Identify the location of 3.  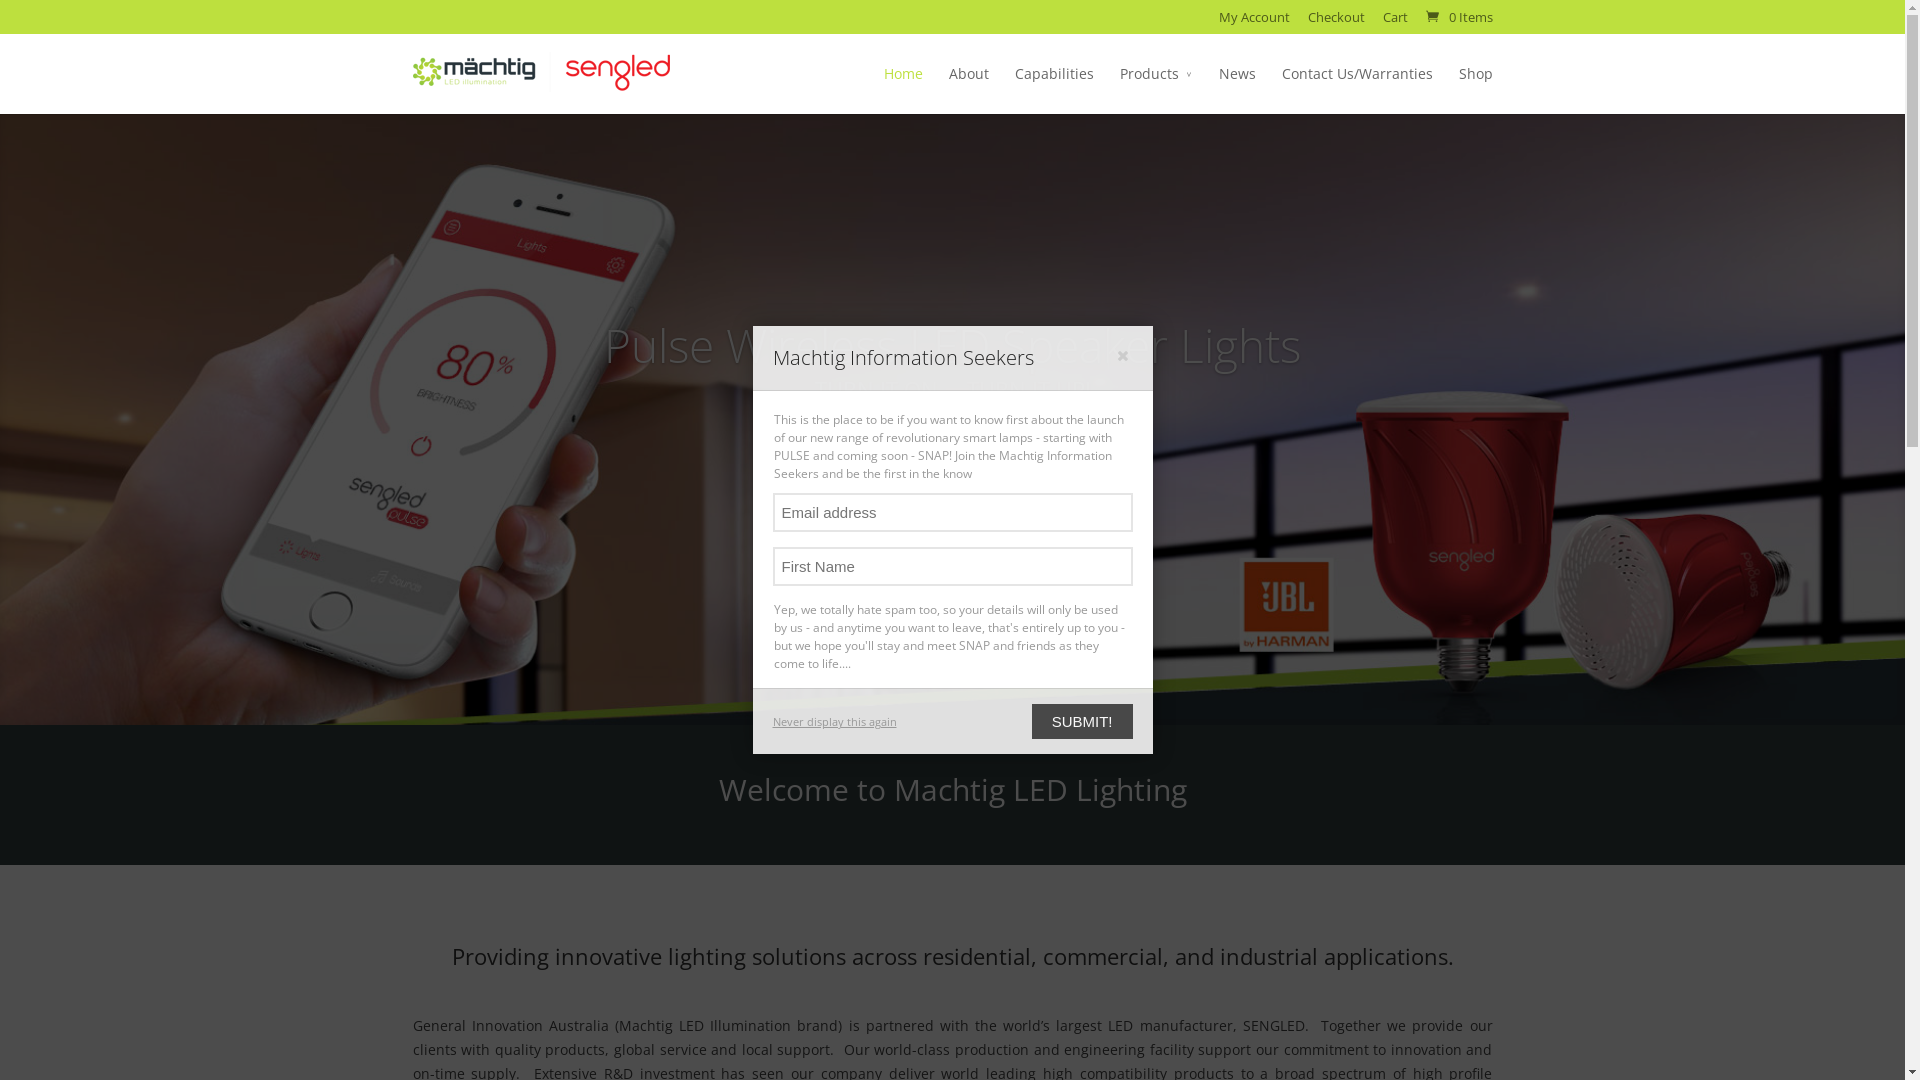
(952, 684).